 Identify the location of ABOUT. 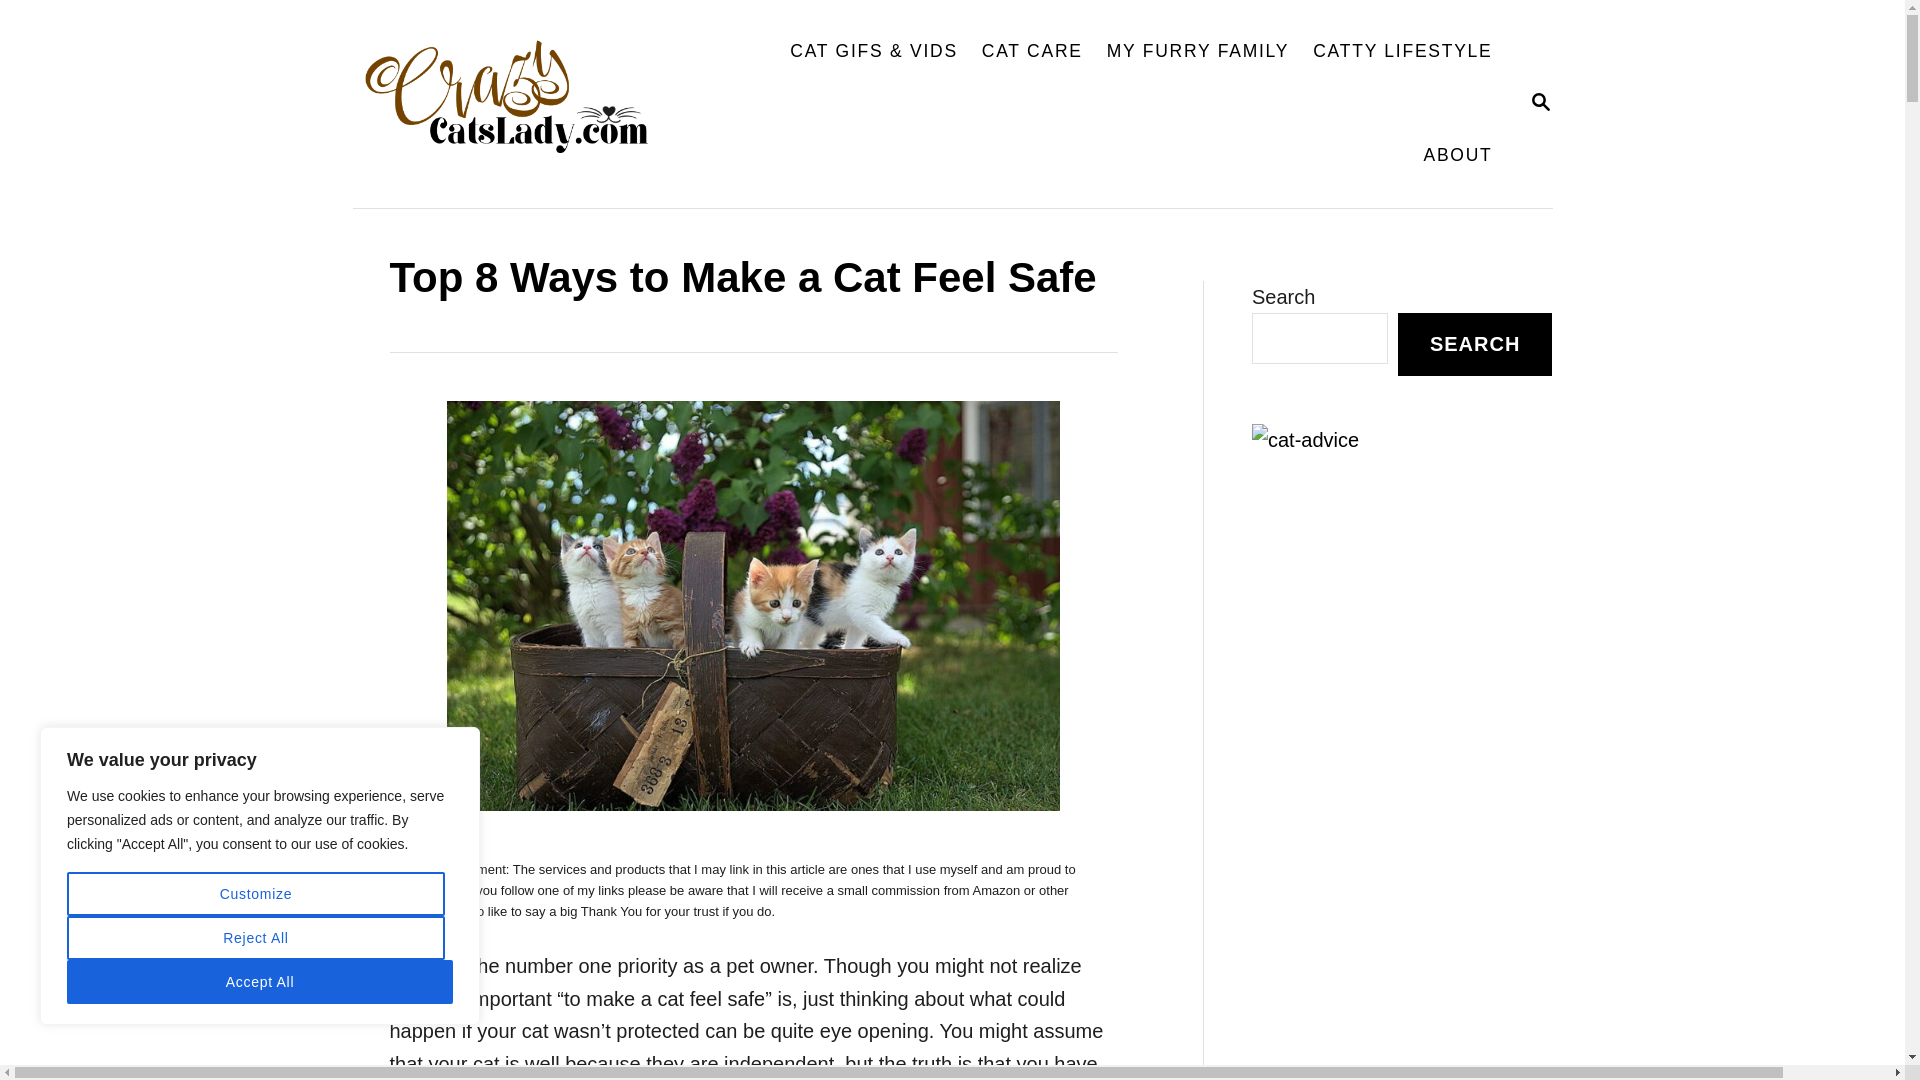
(520, 104).